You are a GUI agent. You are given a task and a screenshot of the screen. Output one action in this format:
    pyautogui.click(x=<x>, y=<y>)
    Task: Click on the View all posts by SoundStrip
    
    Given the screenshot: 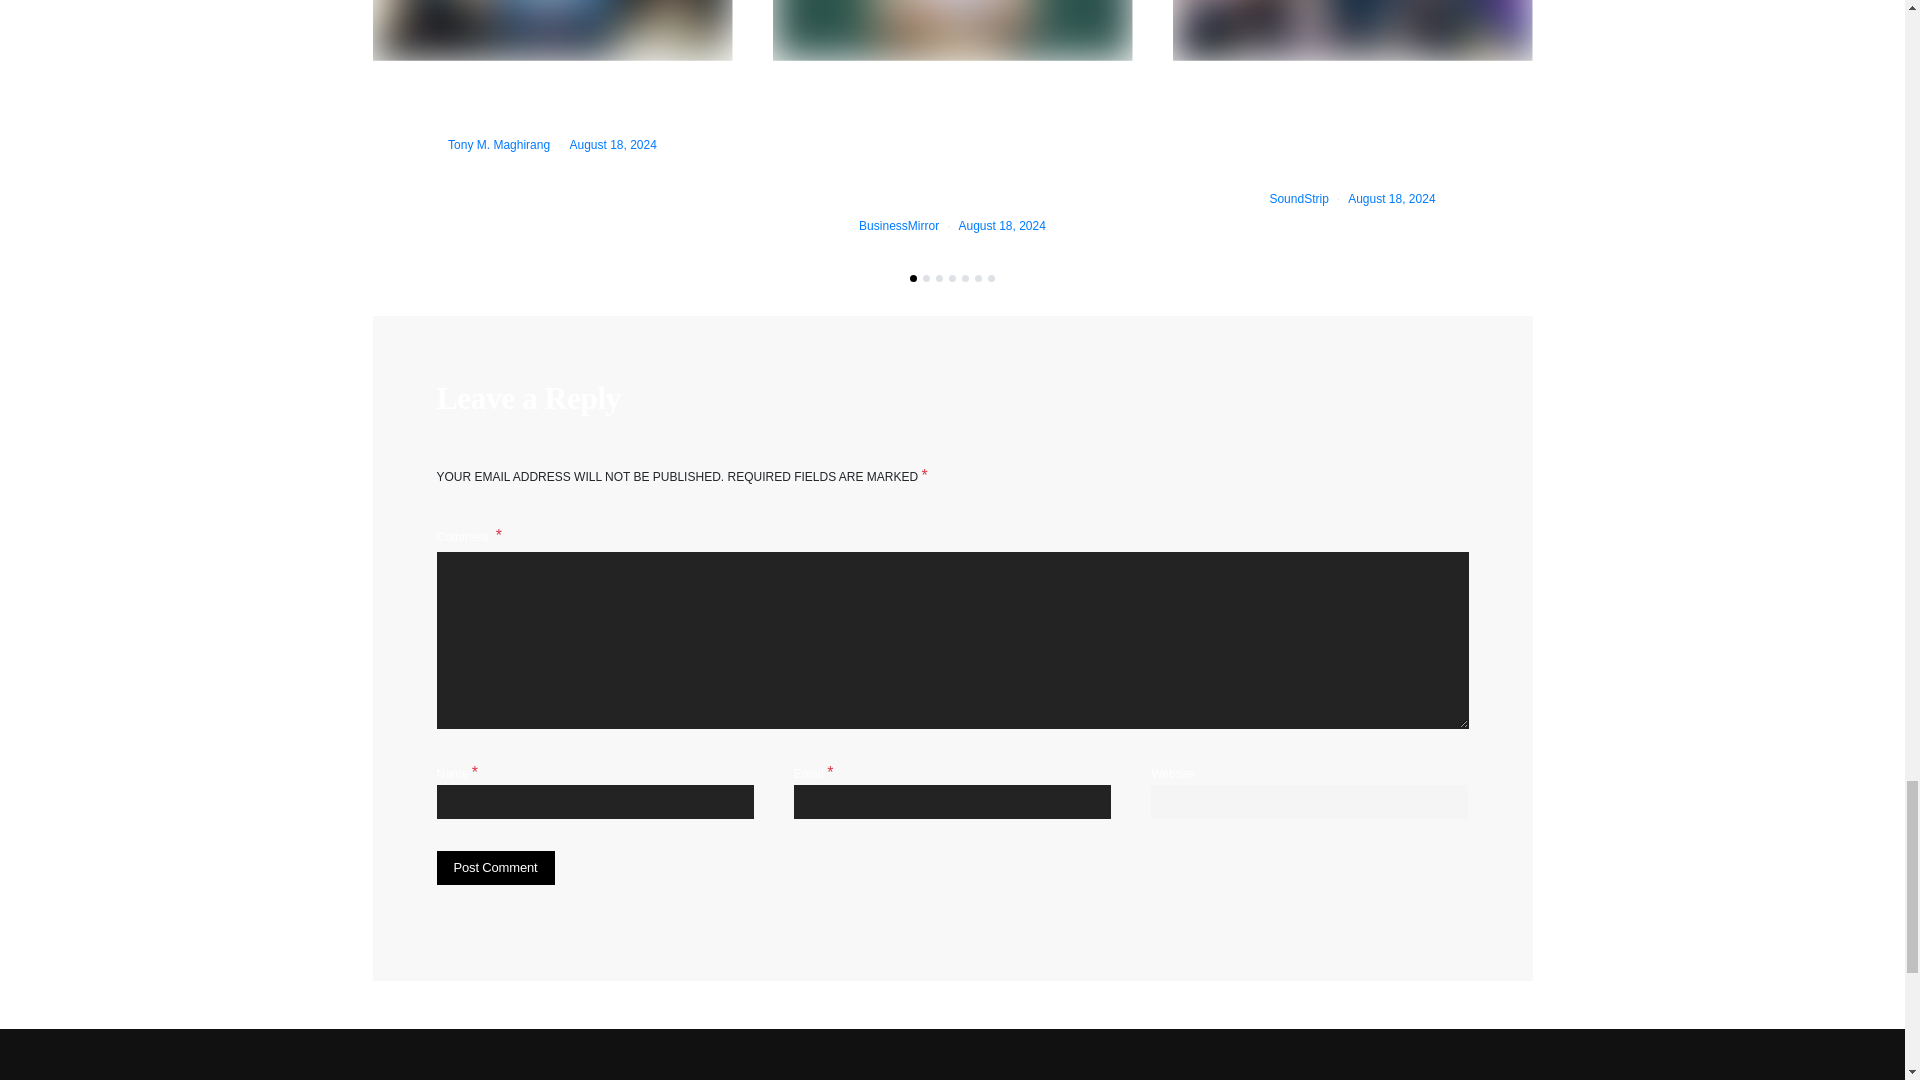 What is the action you would take?
    pyautogui.click(x=1298, y=199)
    